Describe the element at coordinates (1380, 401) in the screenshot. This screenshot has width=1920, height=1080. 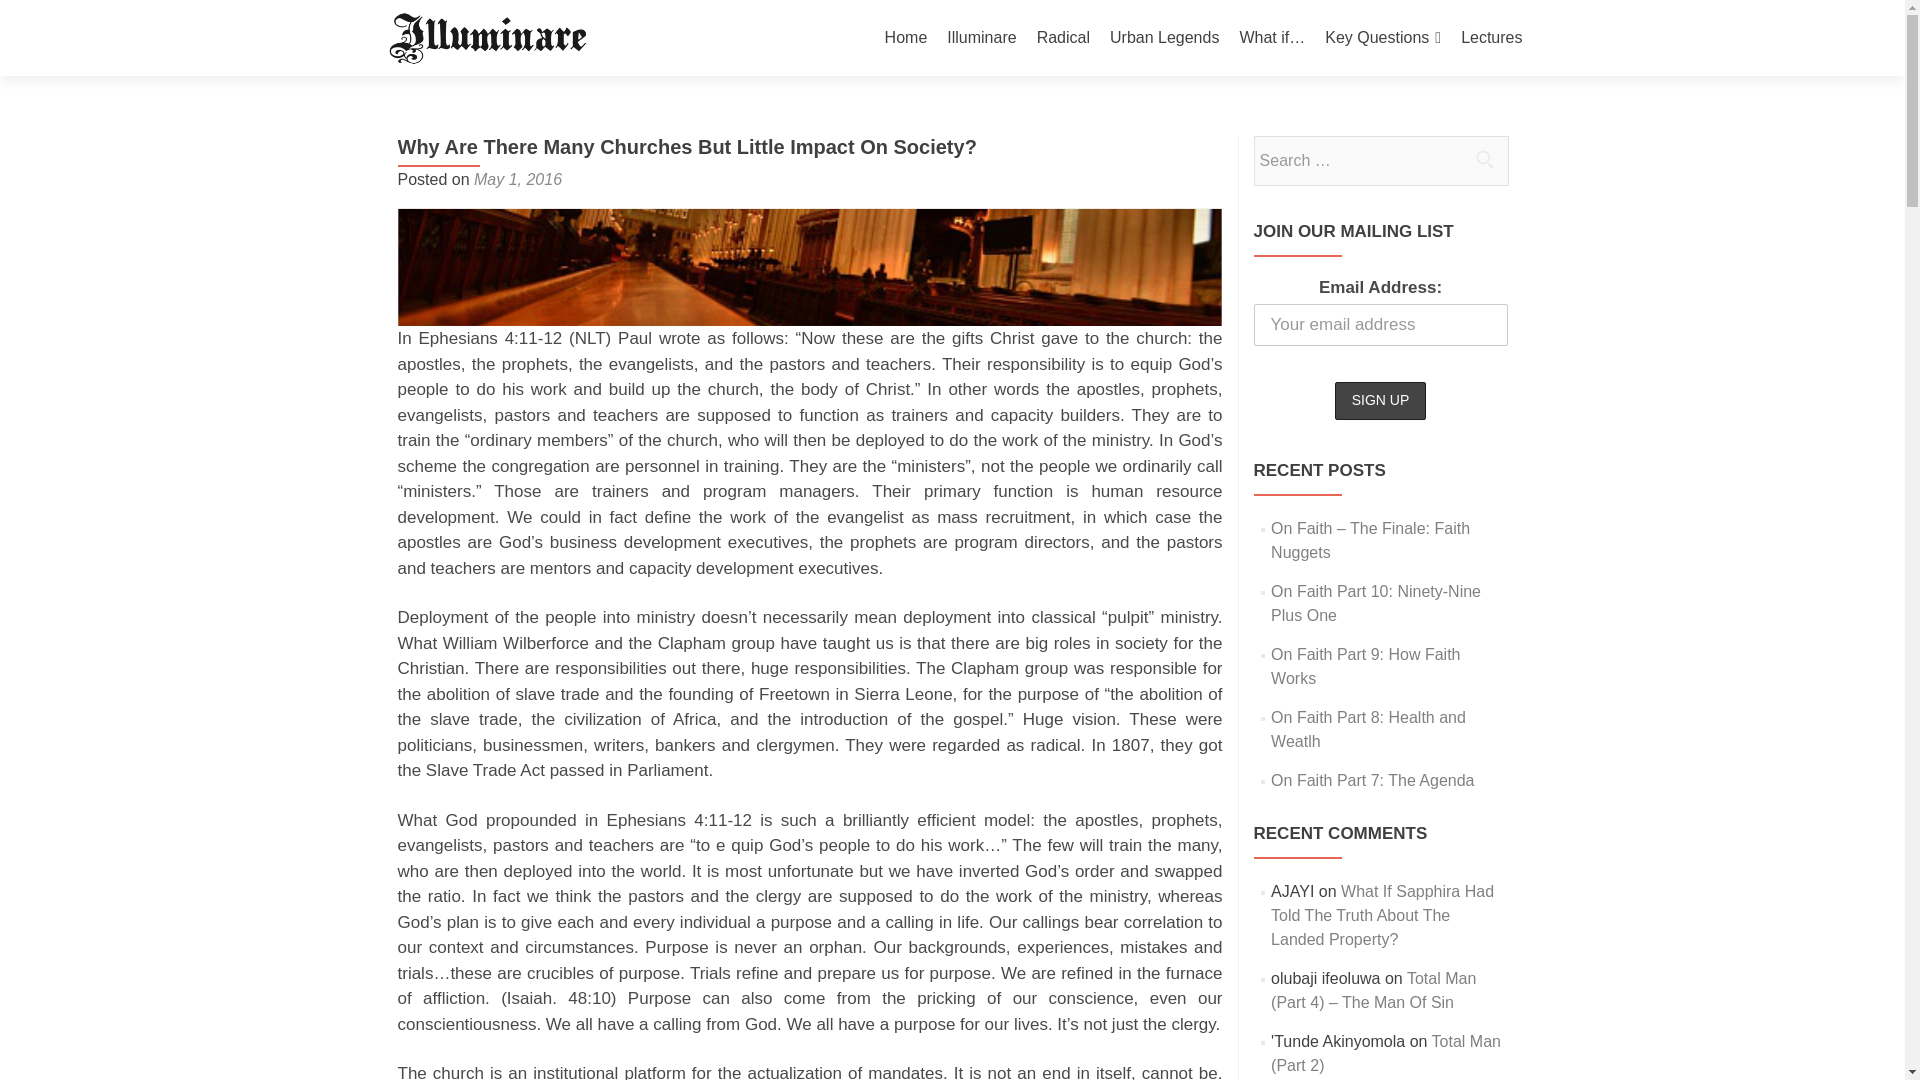
I see `Sign up` at that location.